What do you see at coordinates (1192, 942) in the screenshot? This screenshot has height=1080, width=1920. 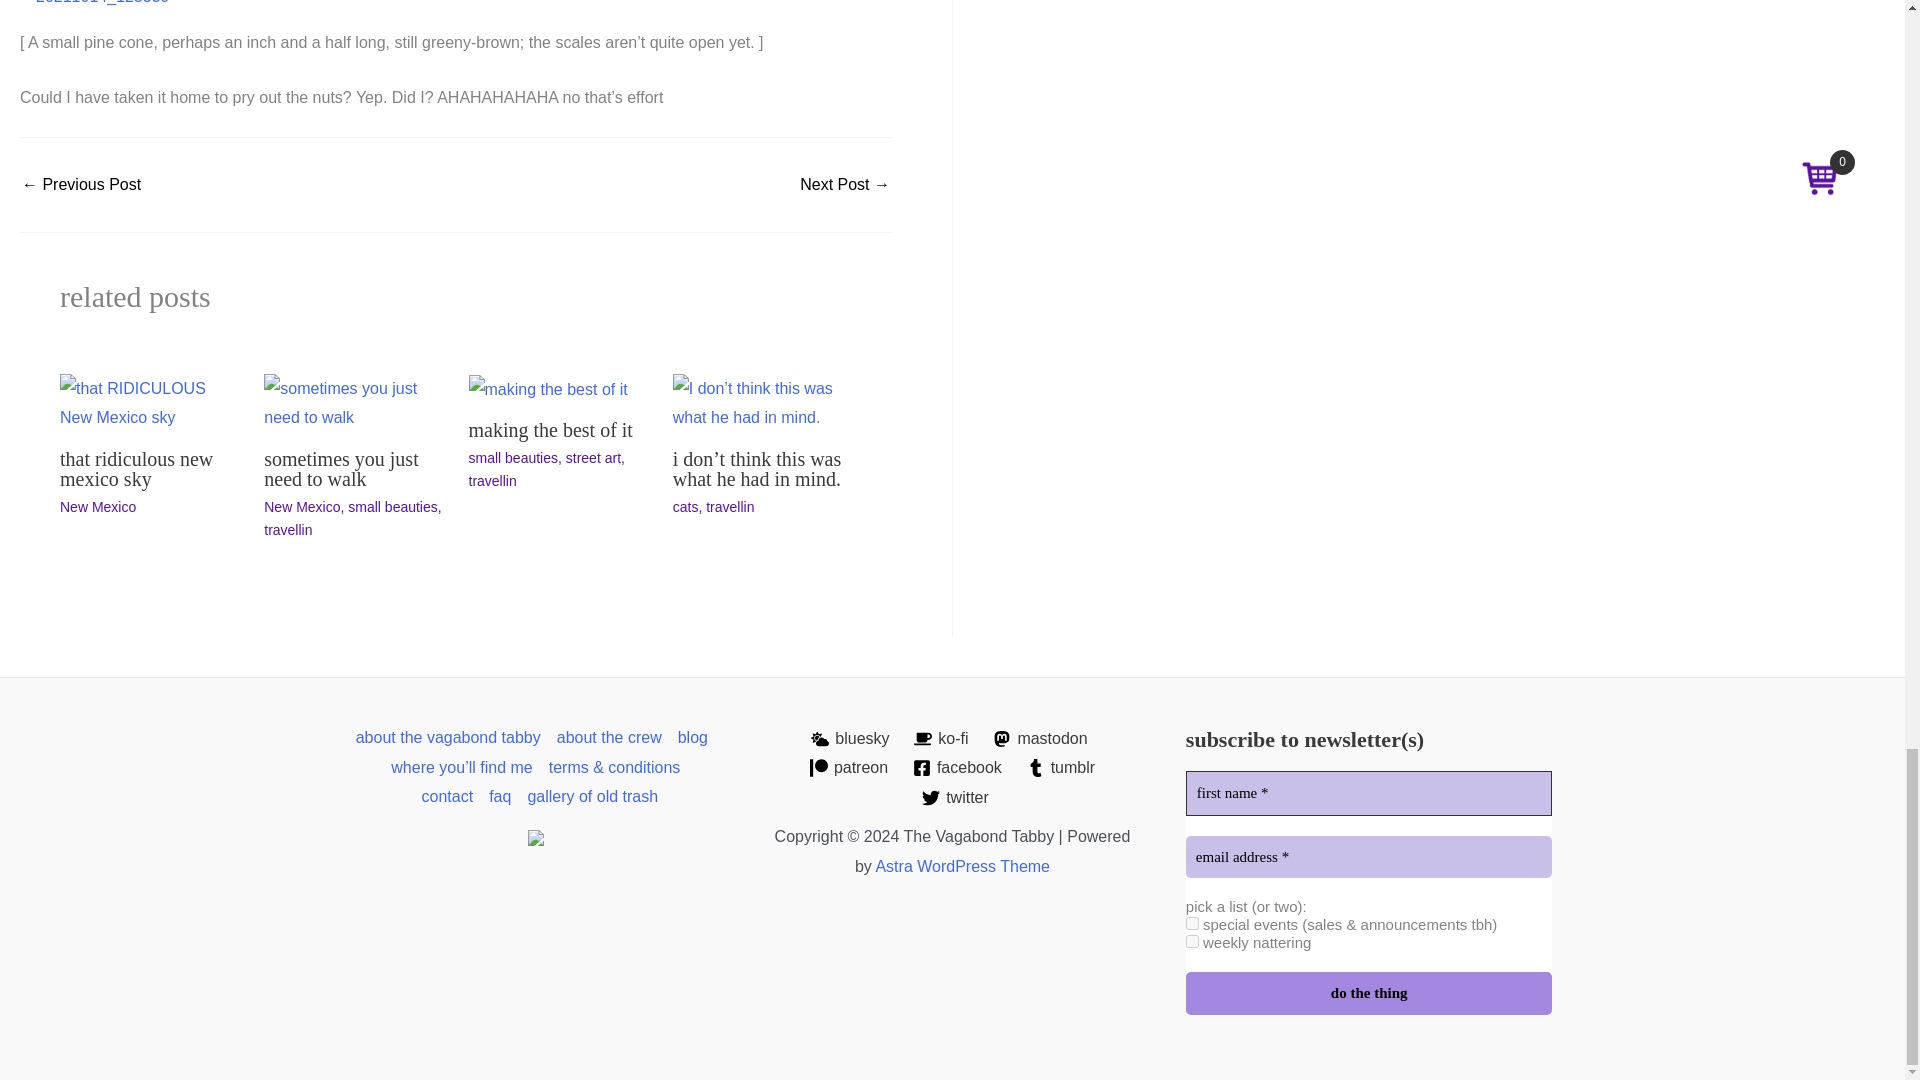 I see `6` at bounding box center [1192, 942].